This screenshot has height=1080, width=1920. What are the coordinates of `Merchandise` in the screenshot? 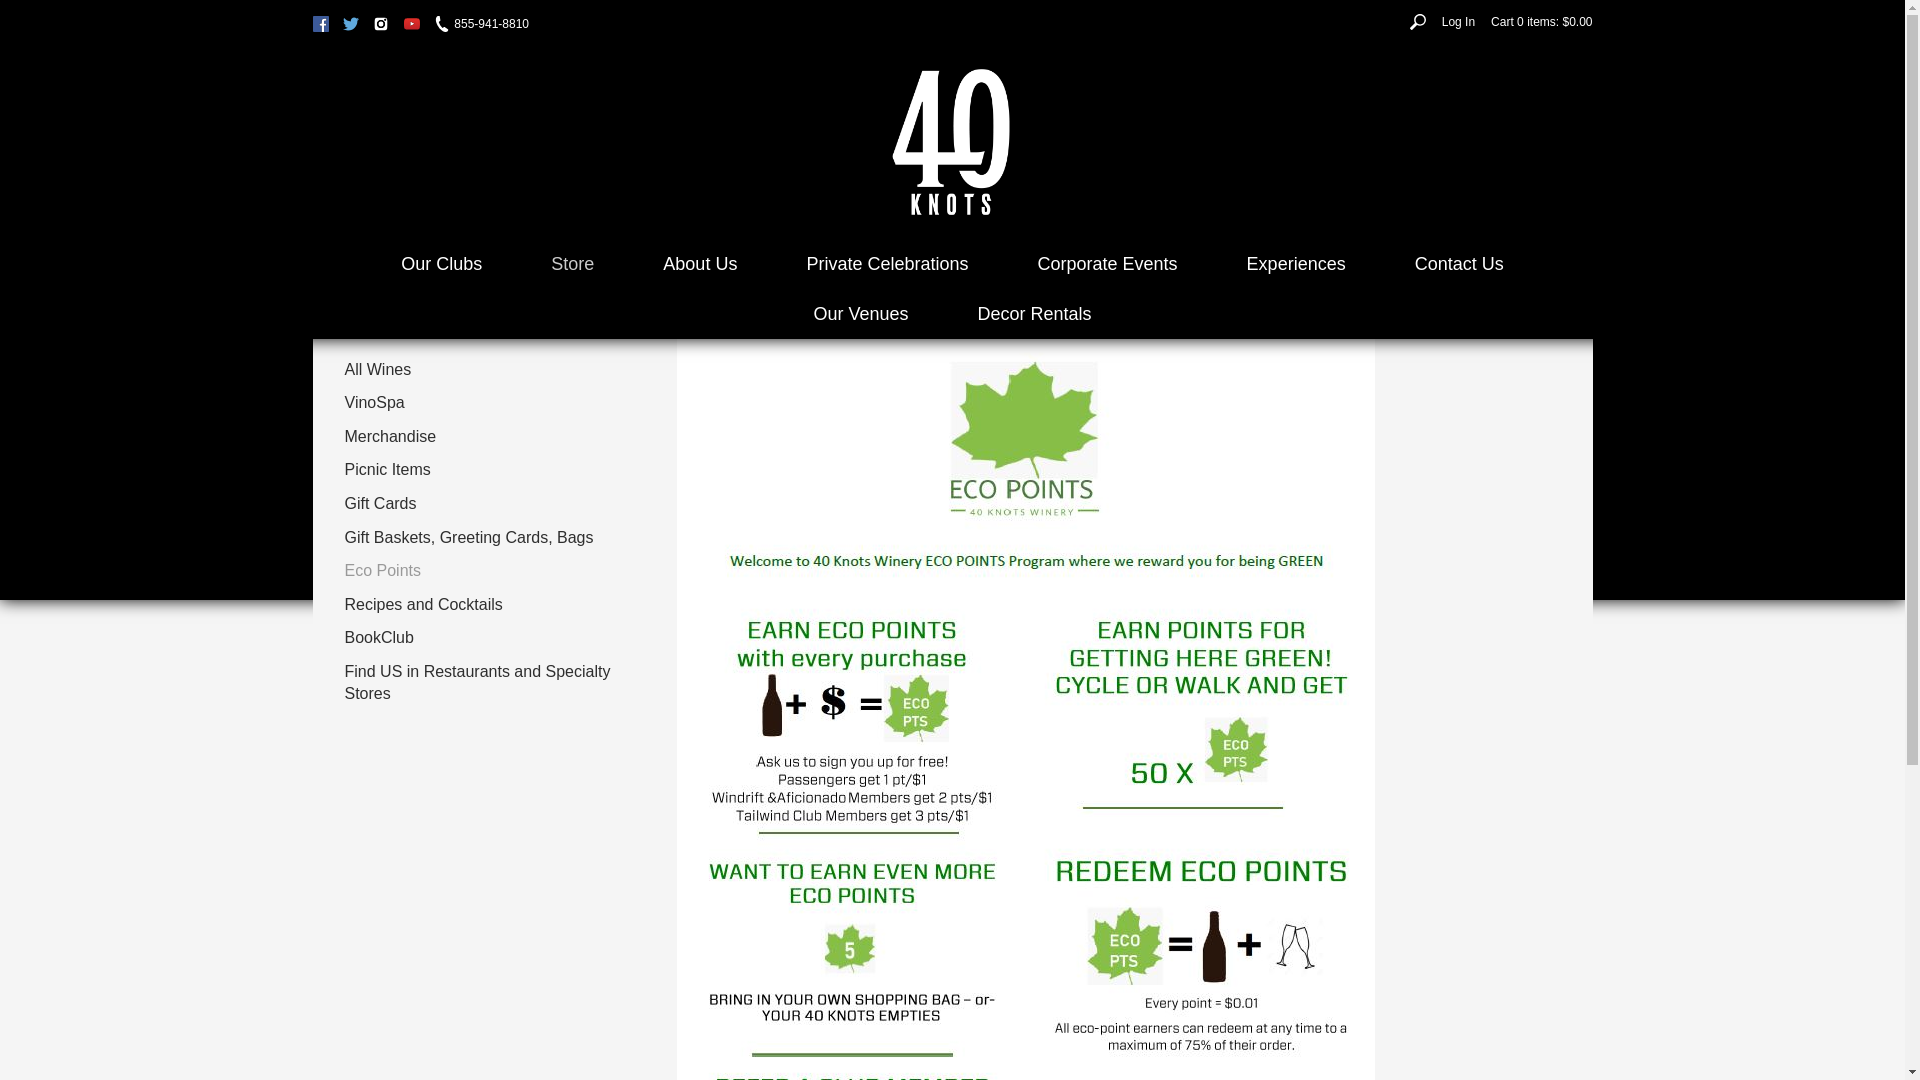 It's located at (486, 437).